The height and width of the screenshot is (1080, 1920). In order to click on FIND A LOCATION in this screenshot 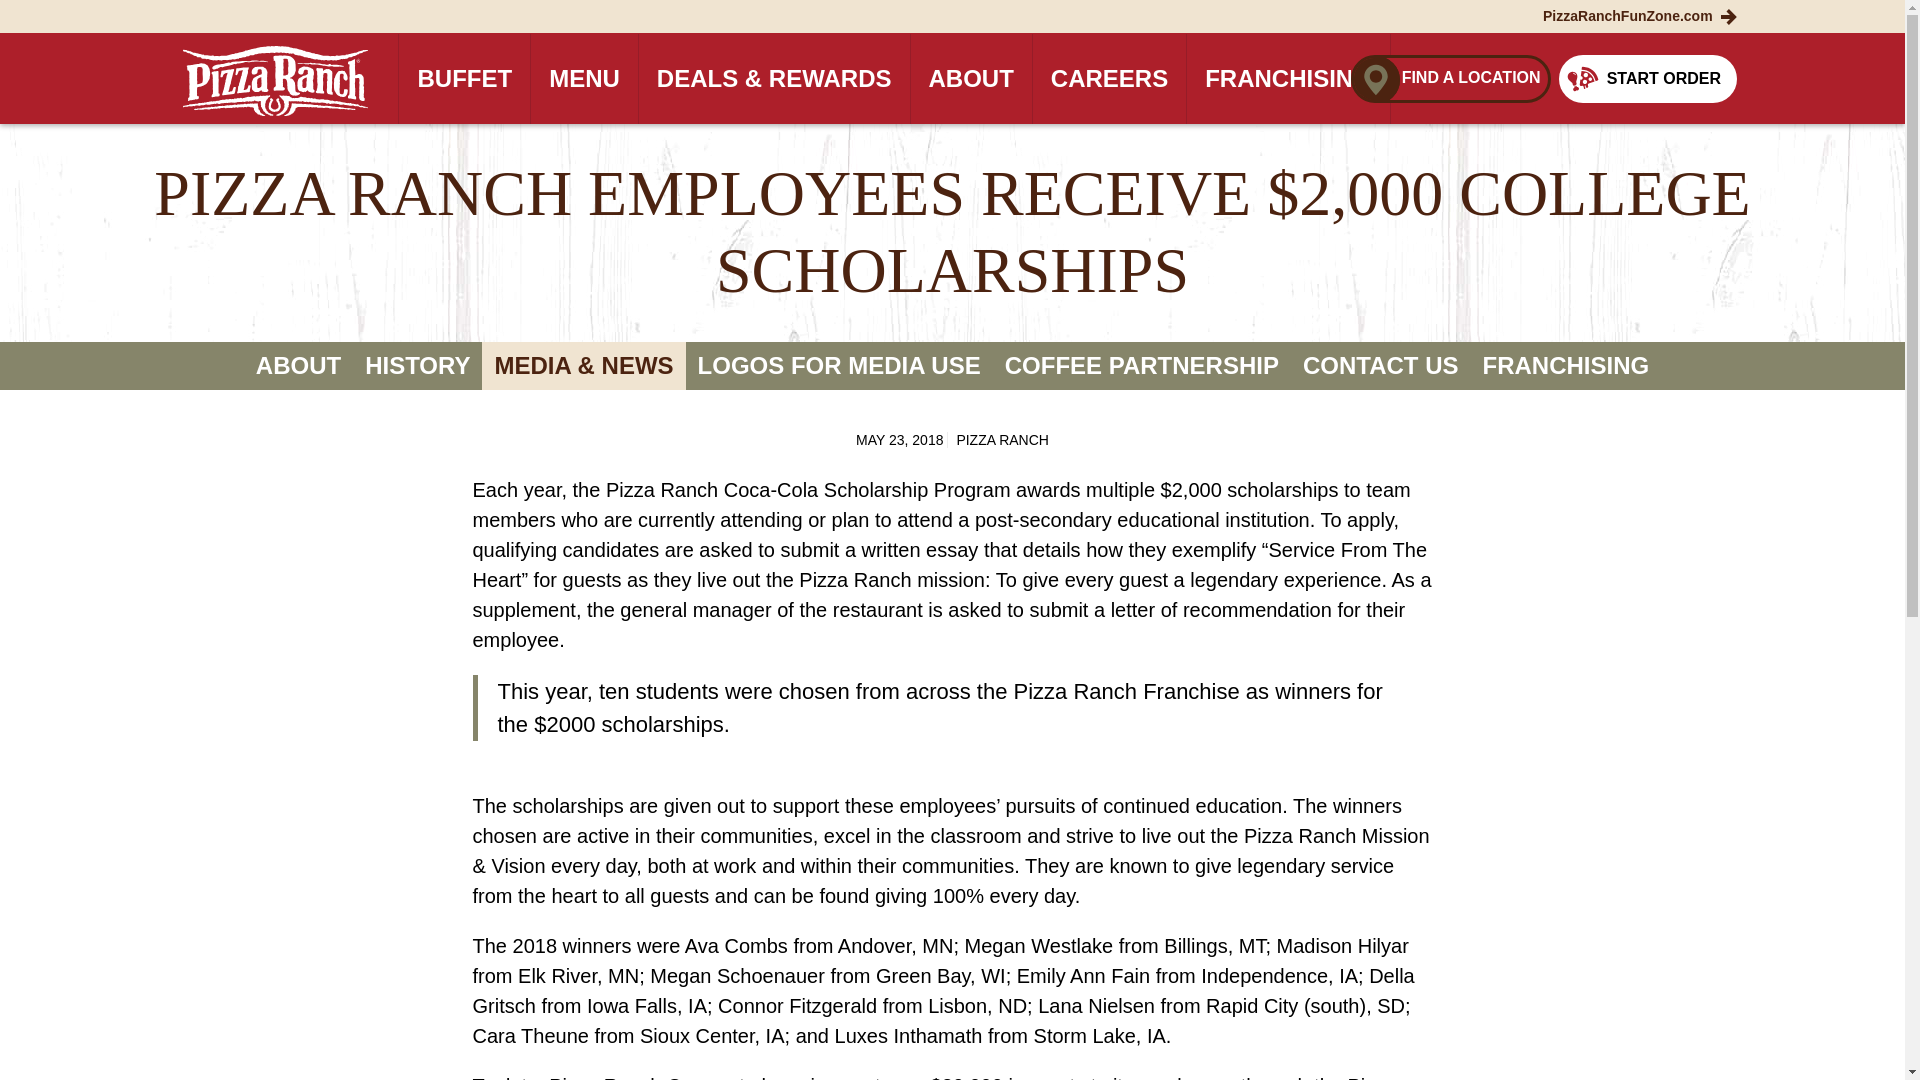, I will do `click(1451, 78)`.